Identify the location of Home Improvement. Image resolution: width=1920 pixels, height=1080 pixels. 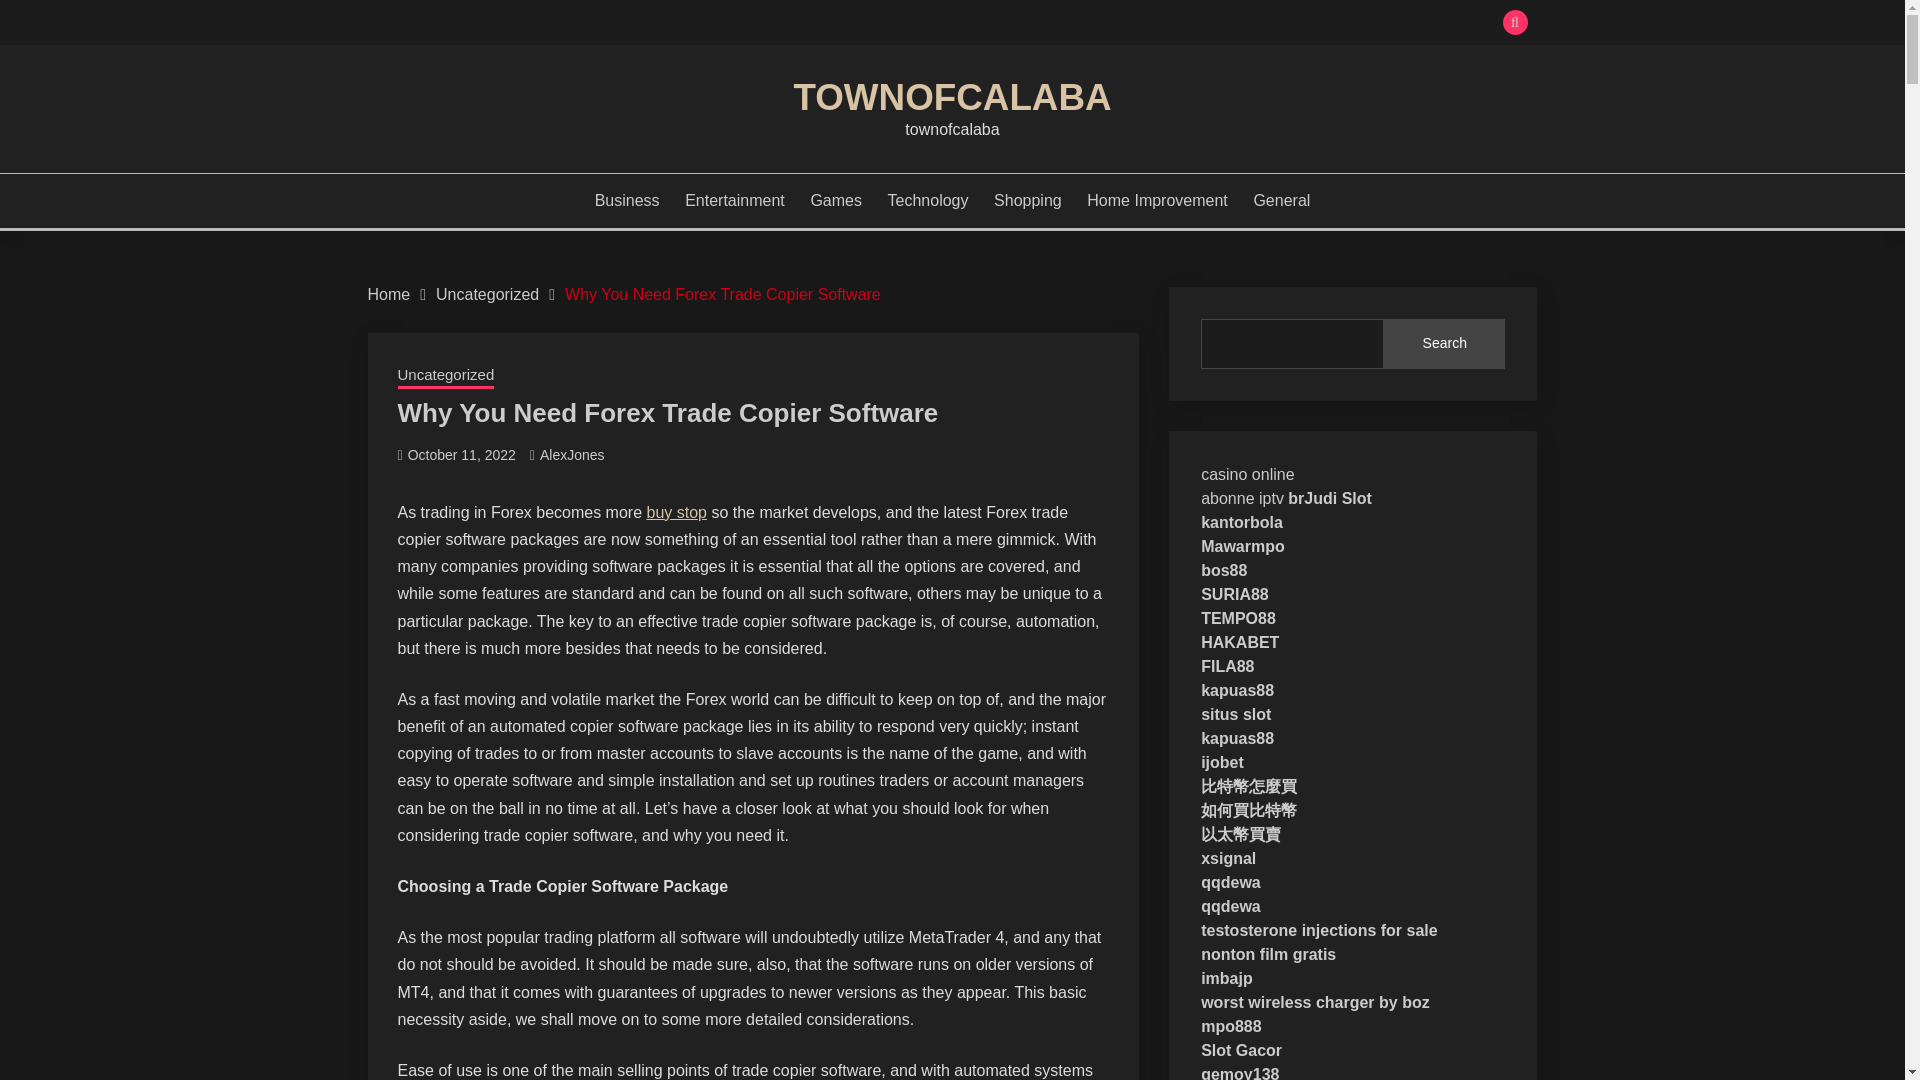
(1157, 200).